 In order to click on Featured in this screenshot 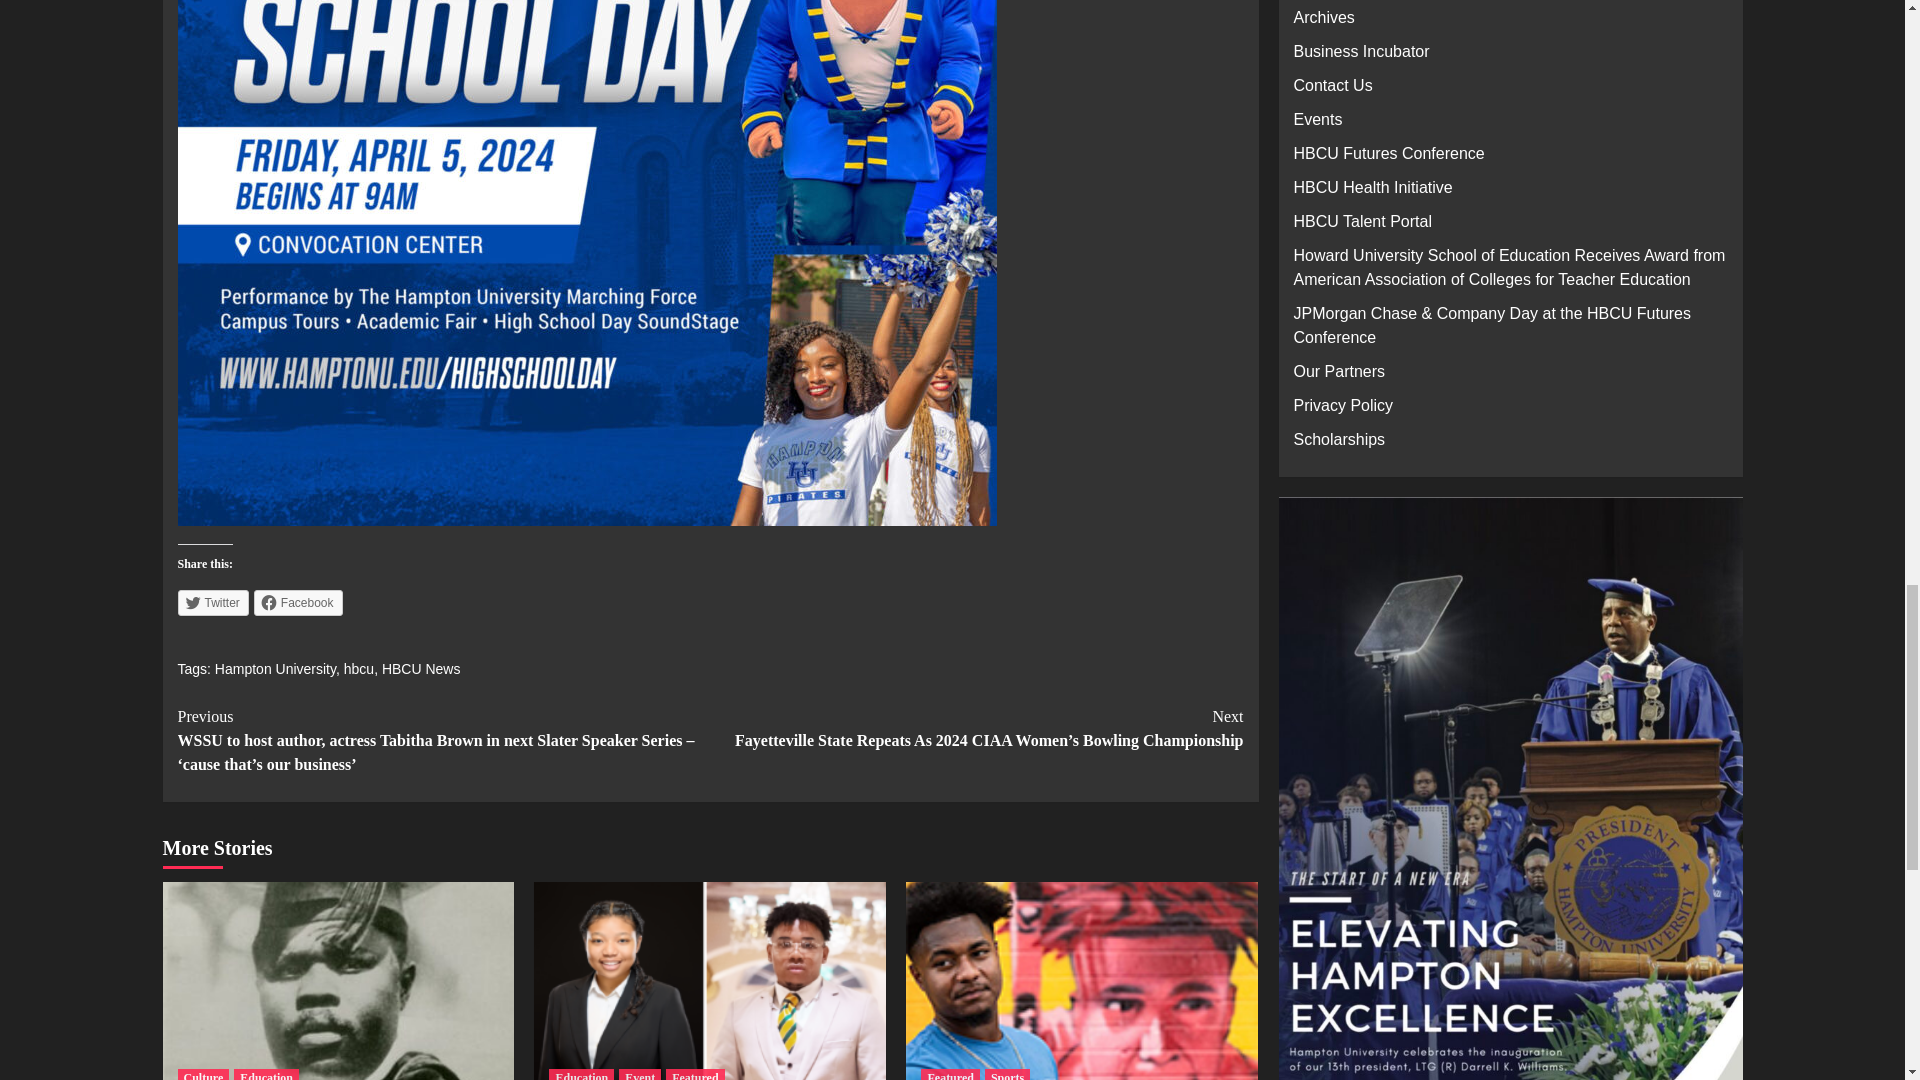, I will do `click(694, 1074)`.